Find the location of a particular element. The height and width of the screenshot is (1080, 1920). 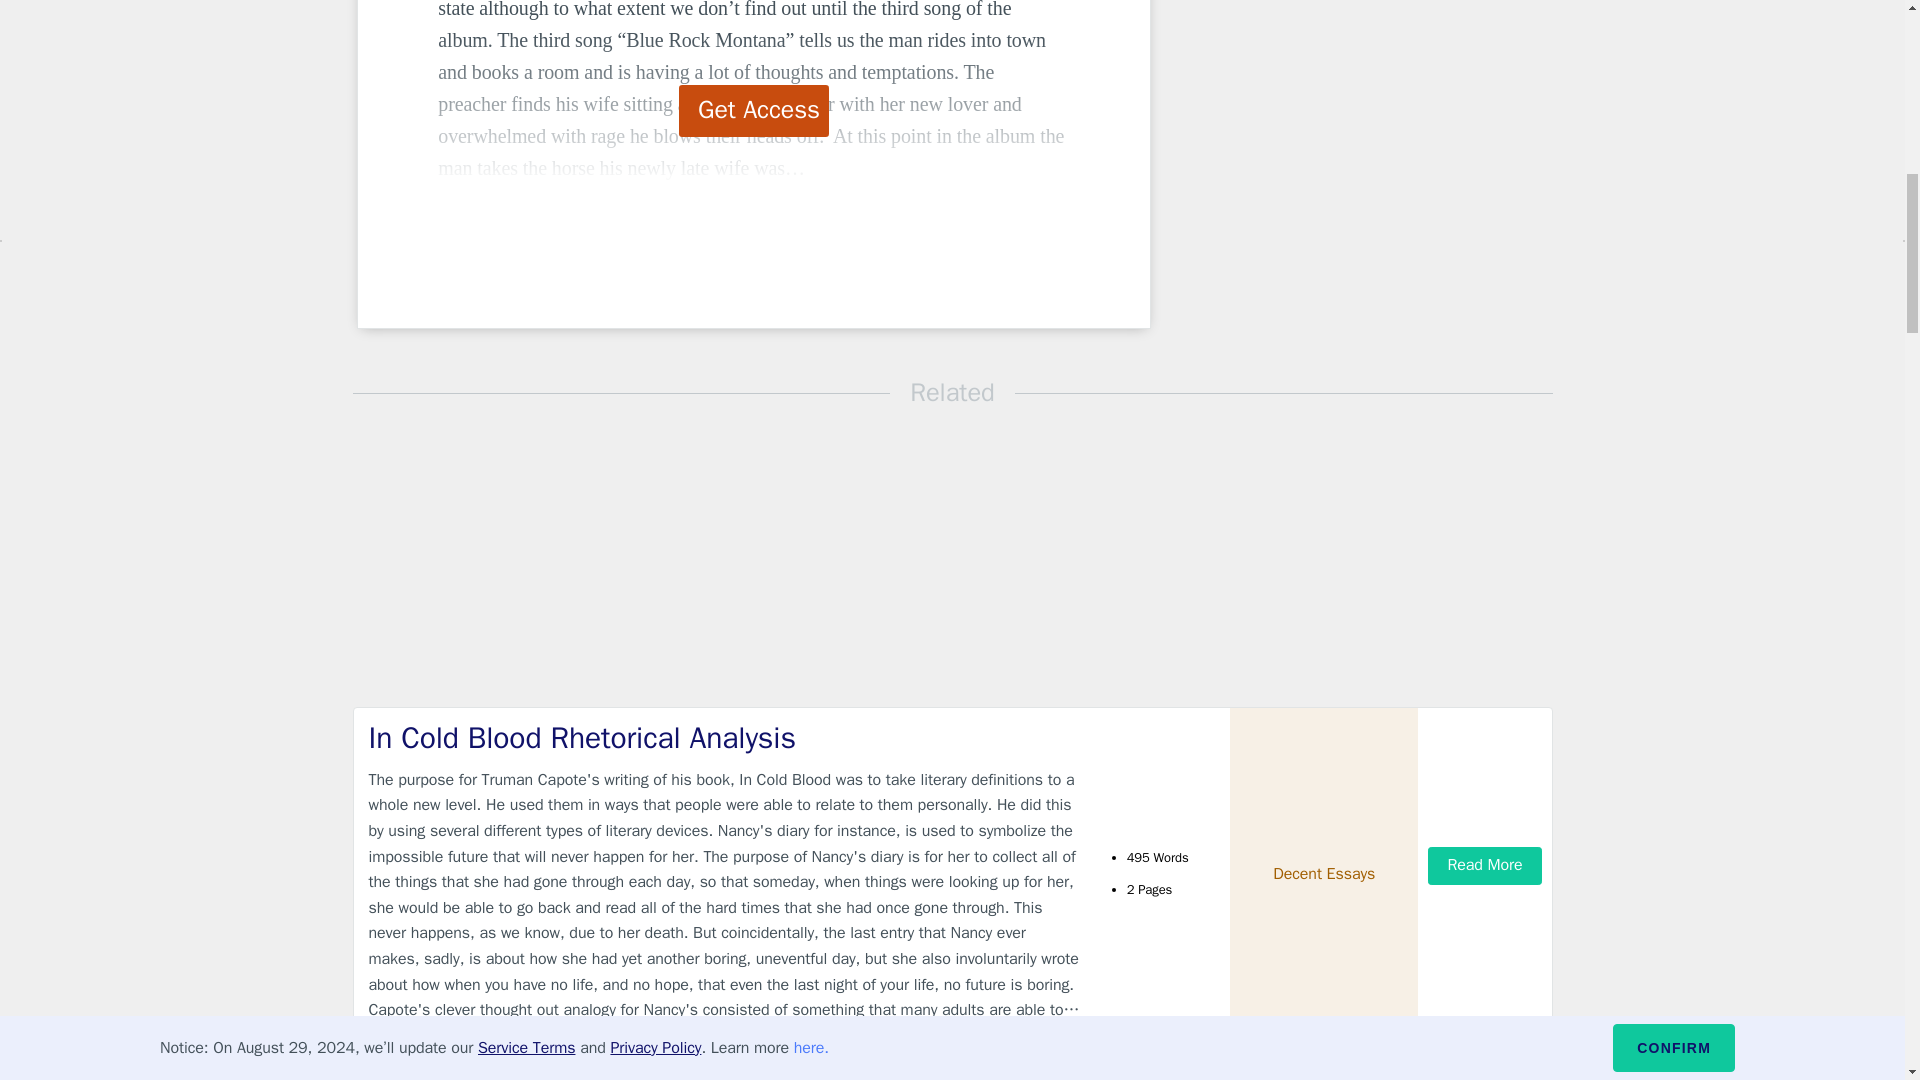

In Cold Blood Rhetorical Analysis is located at coordinates (724, 738).